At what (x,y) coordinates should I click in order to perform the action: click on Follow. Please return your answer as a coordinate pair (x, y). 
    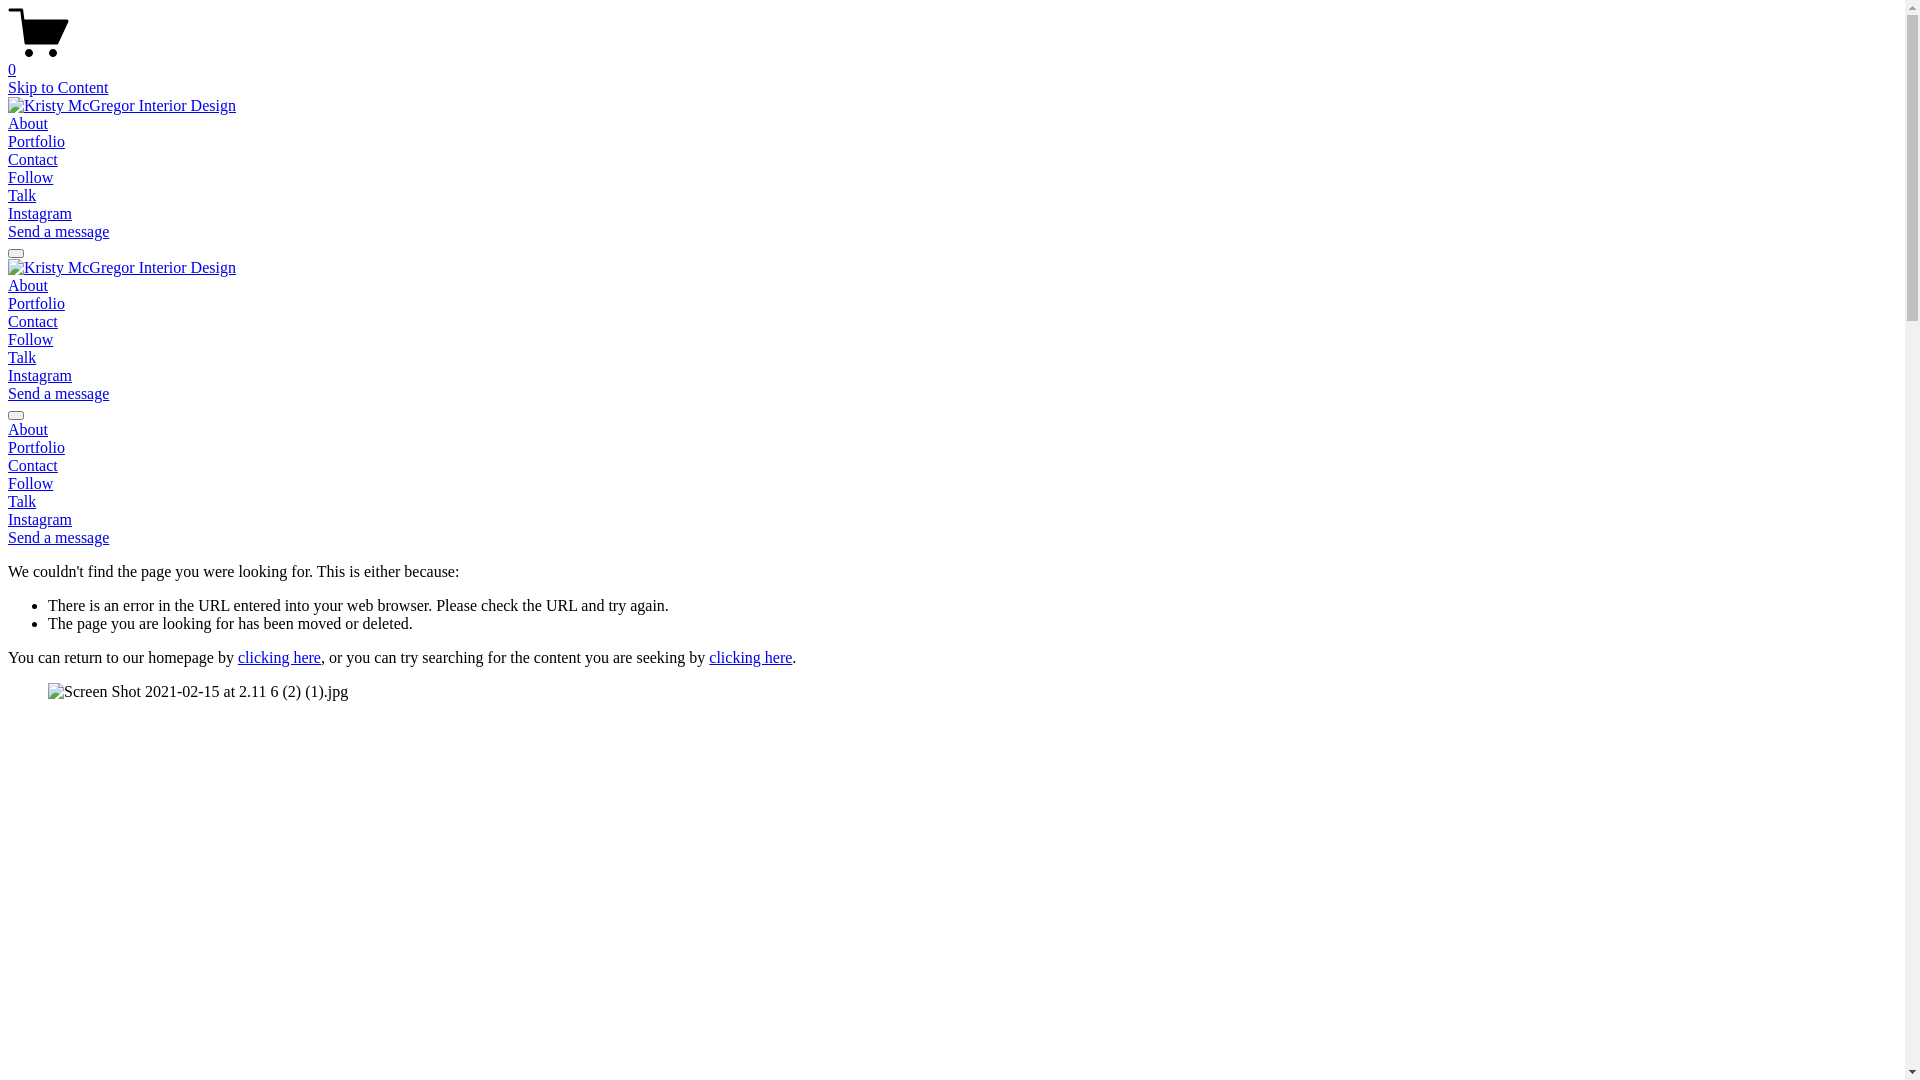
    Looking at the image, I should click on (30, 340).